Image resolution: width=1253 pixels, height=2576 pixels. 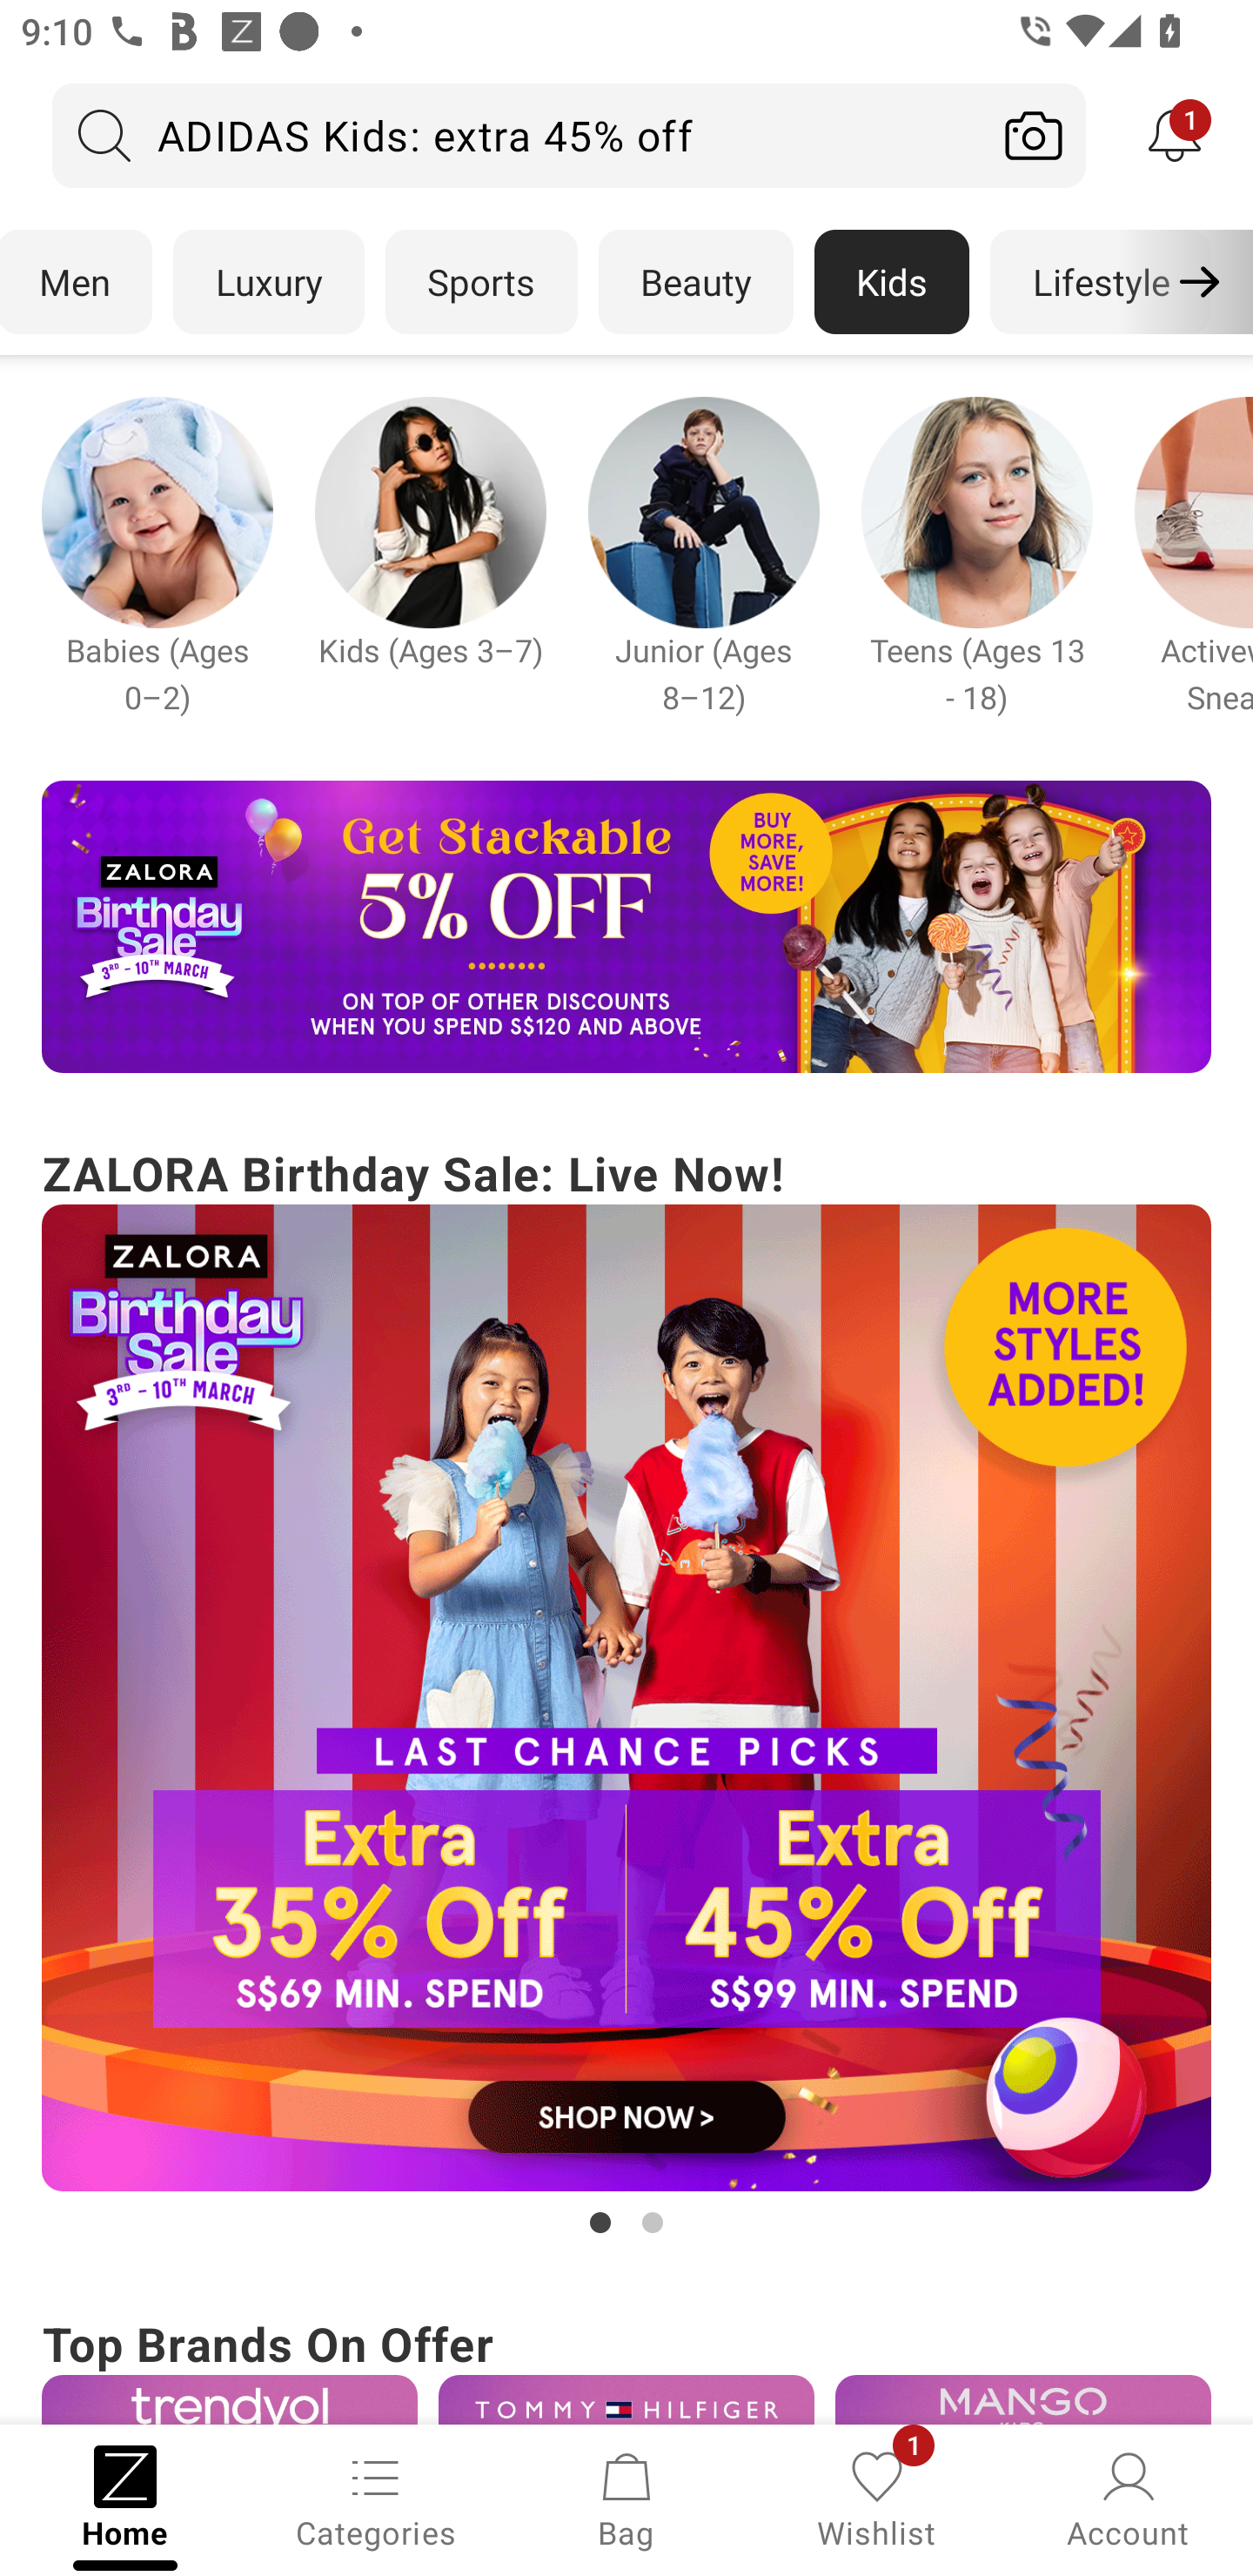 What do you see at coordinates (626, 1690) in the screenshot?
I see `ZALORA Birthday Sale: Live Now! Campaign banner` at bounding box center [626, 1690].